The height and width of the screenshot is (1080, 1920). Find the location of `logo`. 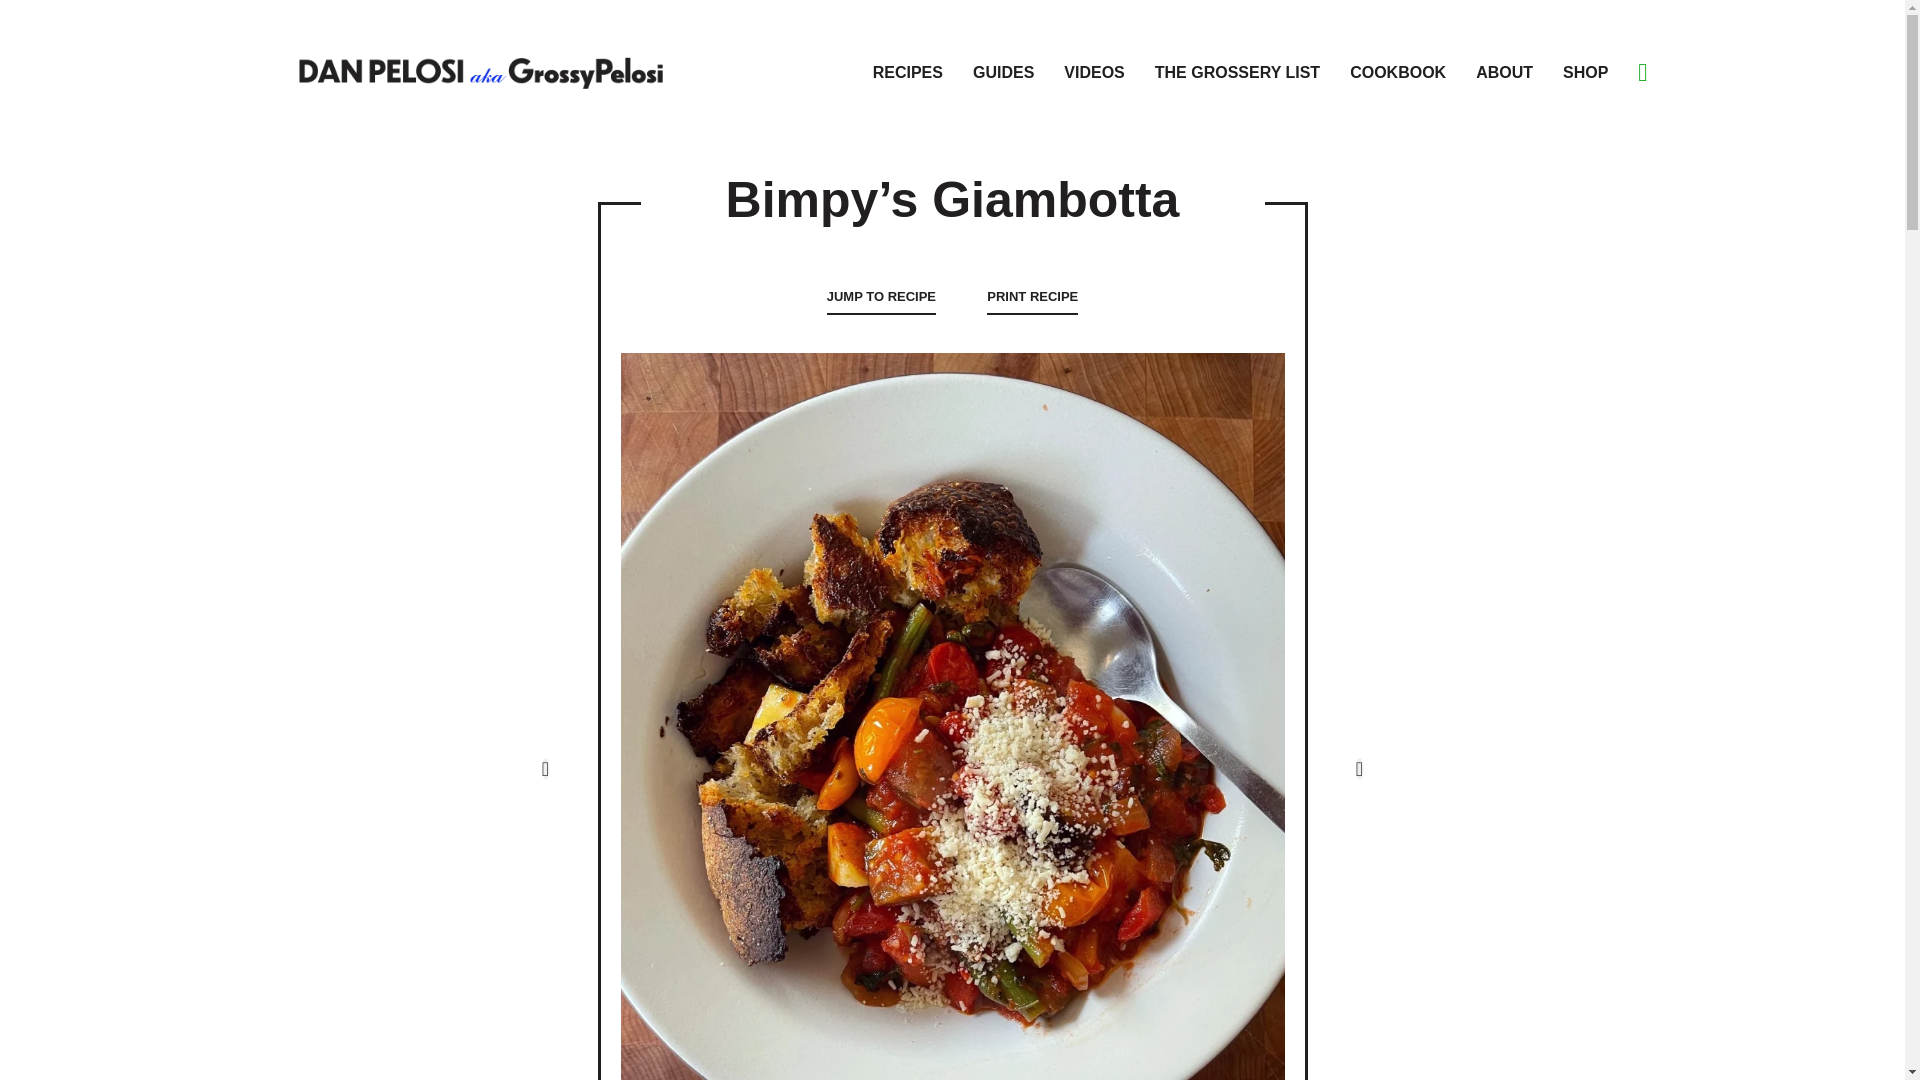

logo is located at coordinates (480, 70).